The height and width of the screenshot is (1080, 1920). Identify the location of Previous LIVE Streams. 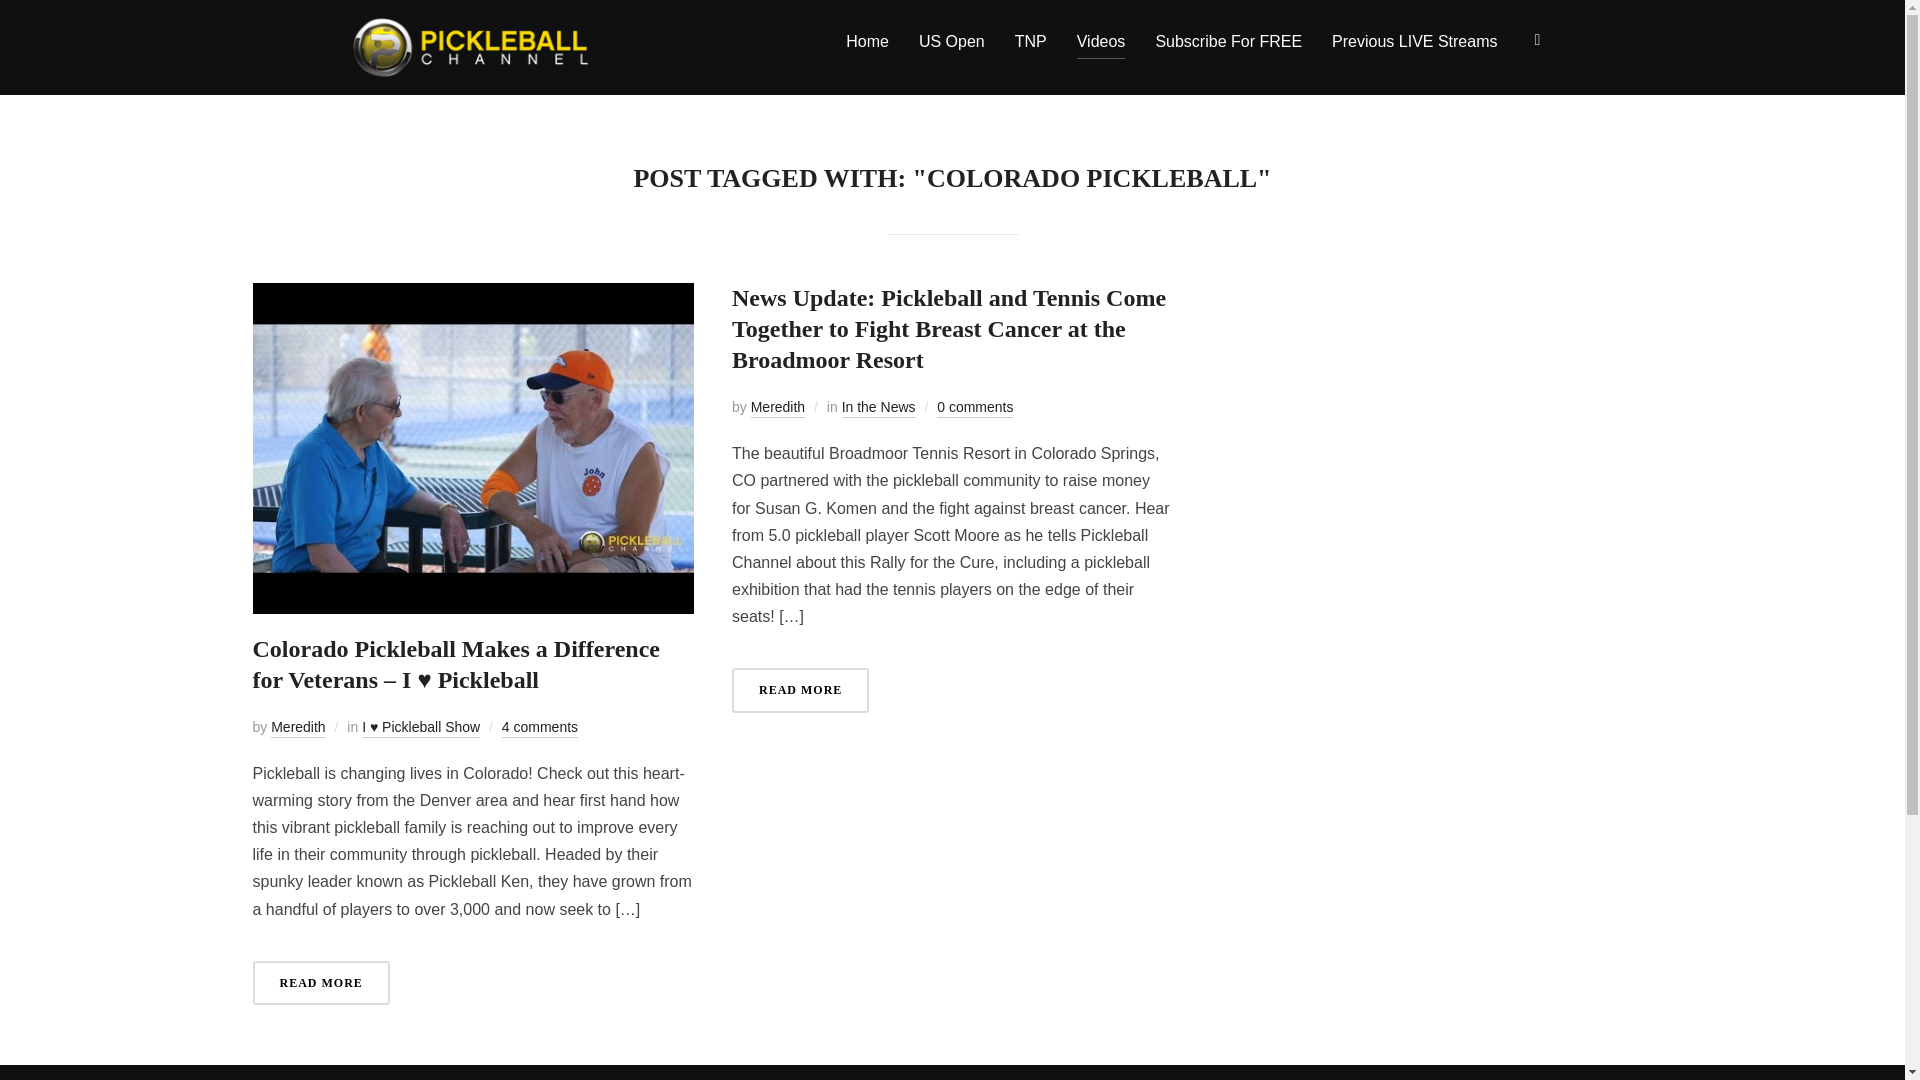
(1414, 40).